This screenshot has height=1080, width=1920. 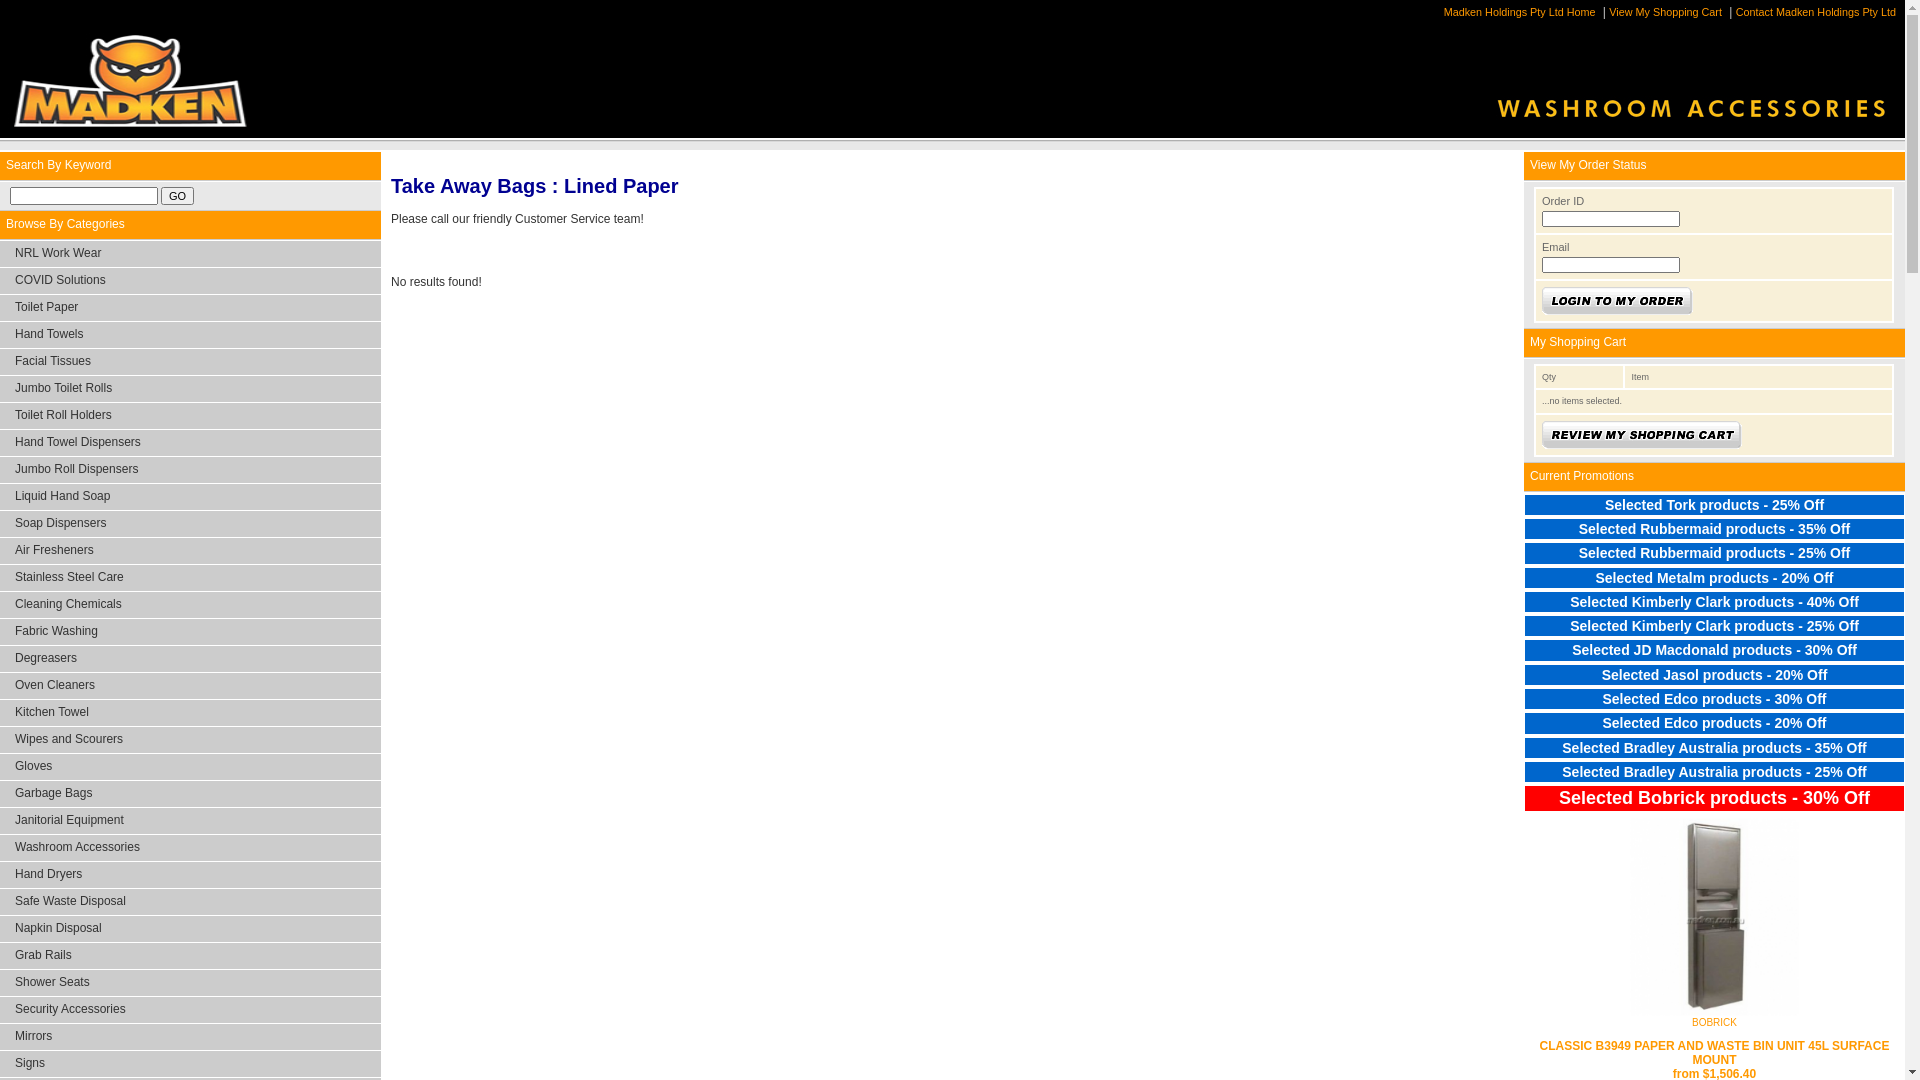 I want to click on Security Accessories, so click(x=190, y=1010).